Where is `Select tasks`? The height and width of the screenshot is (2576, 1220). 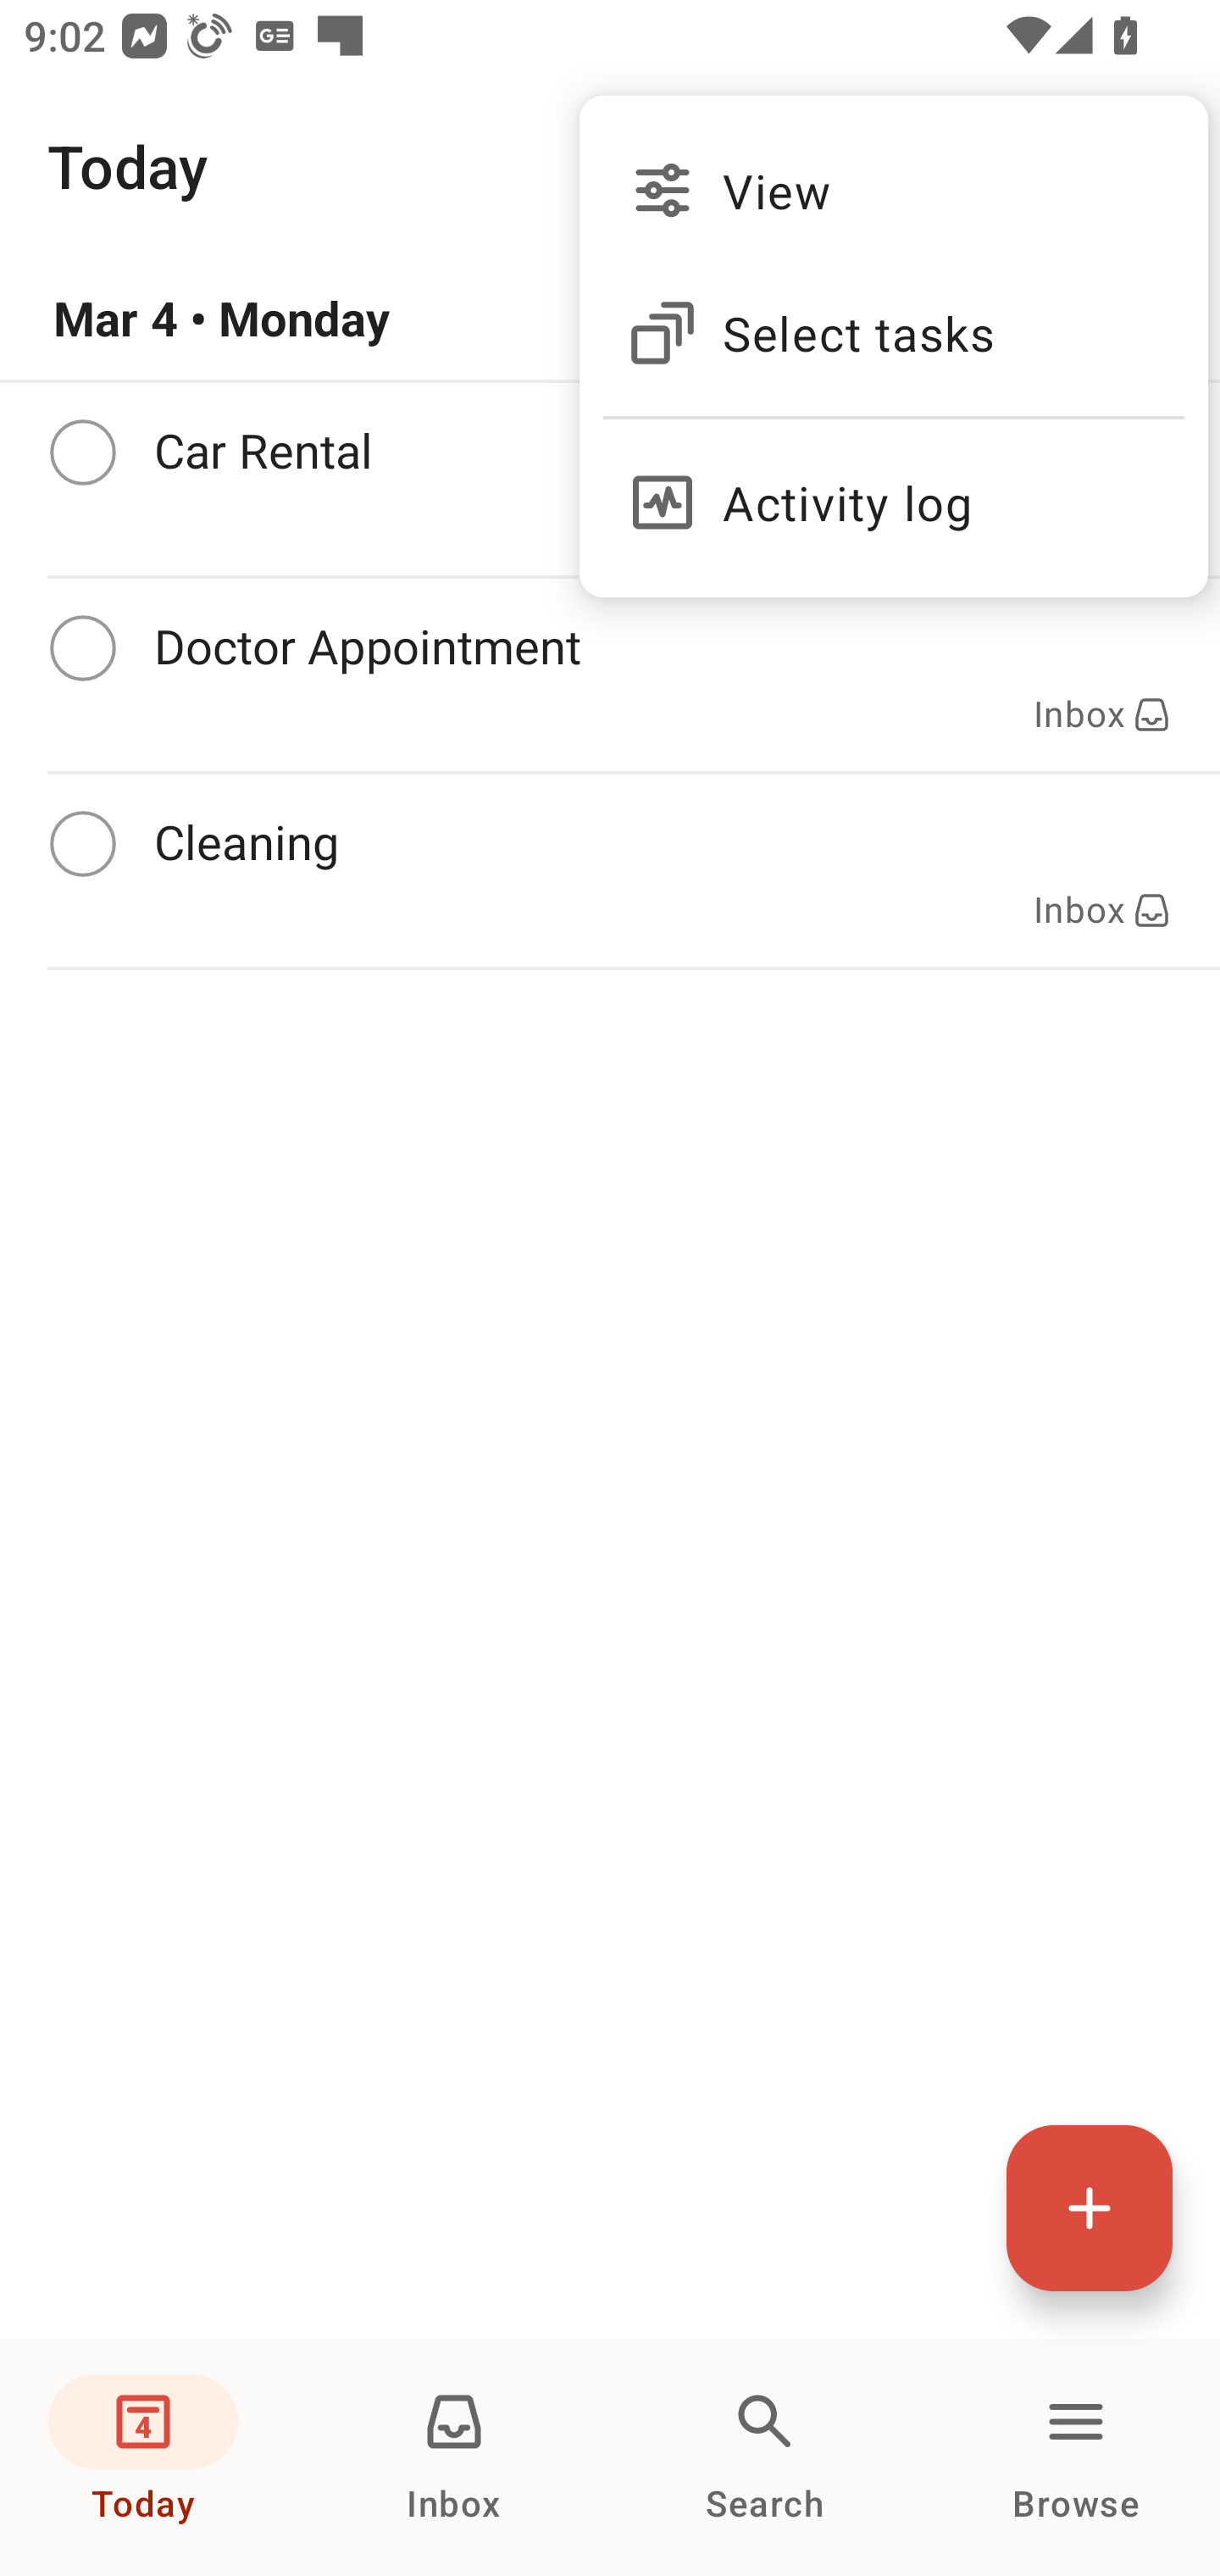 Select tasks is located at coordinates (893, 334).